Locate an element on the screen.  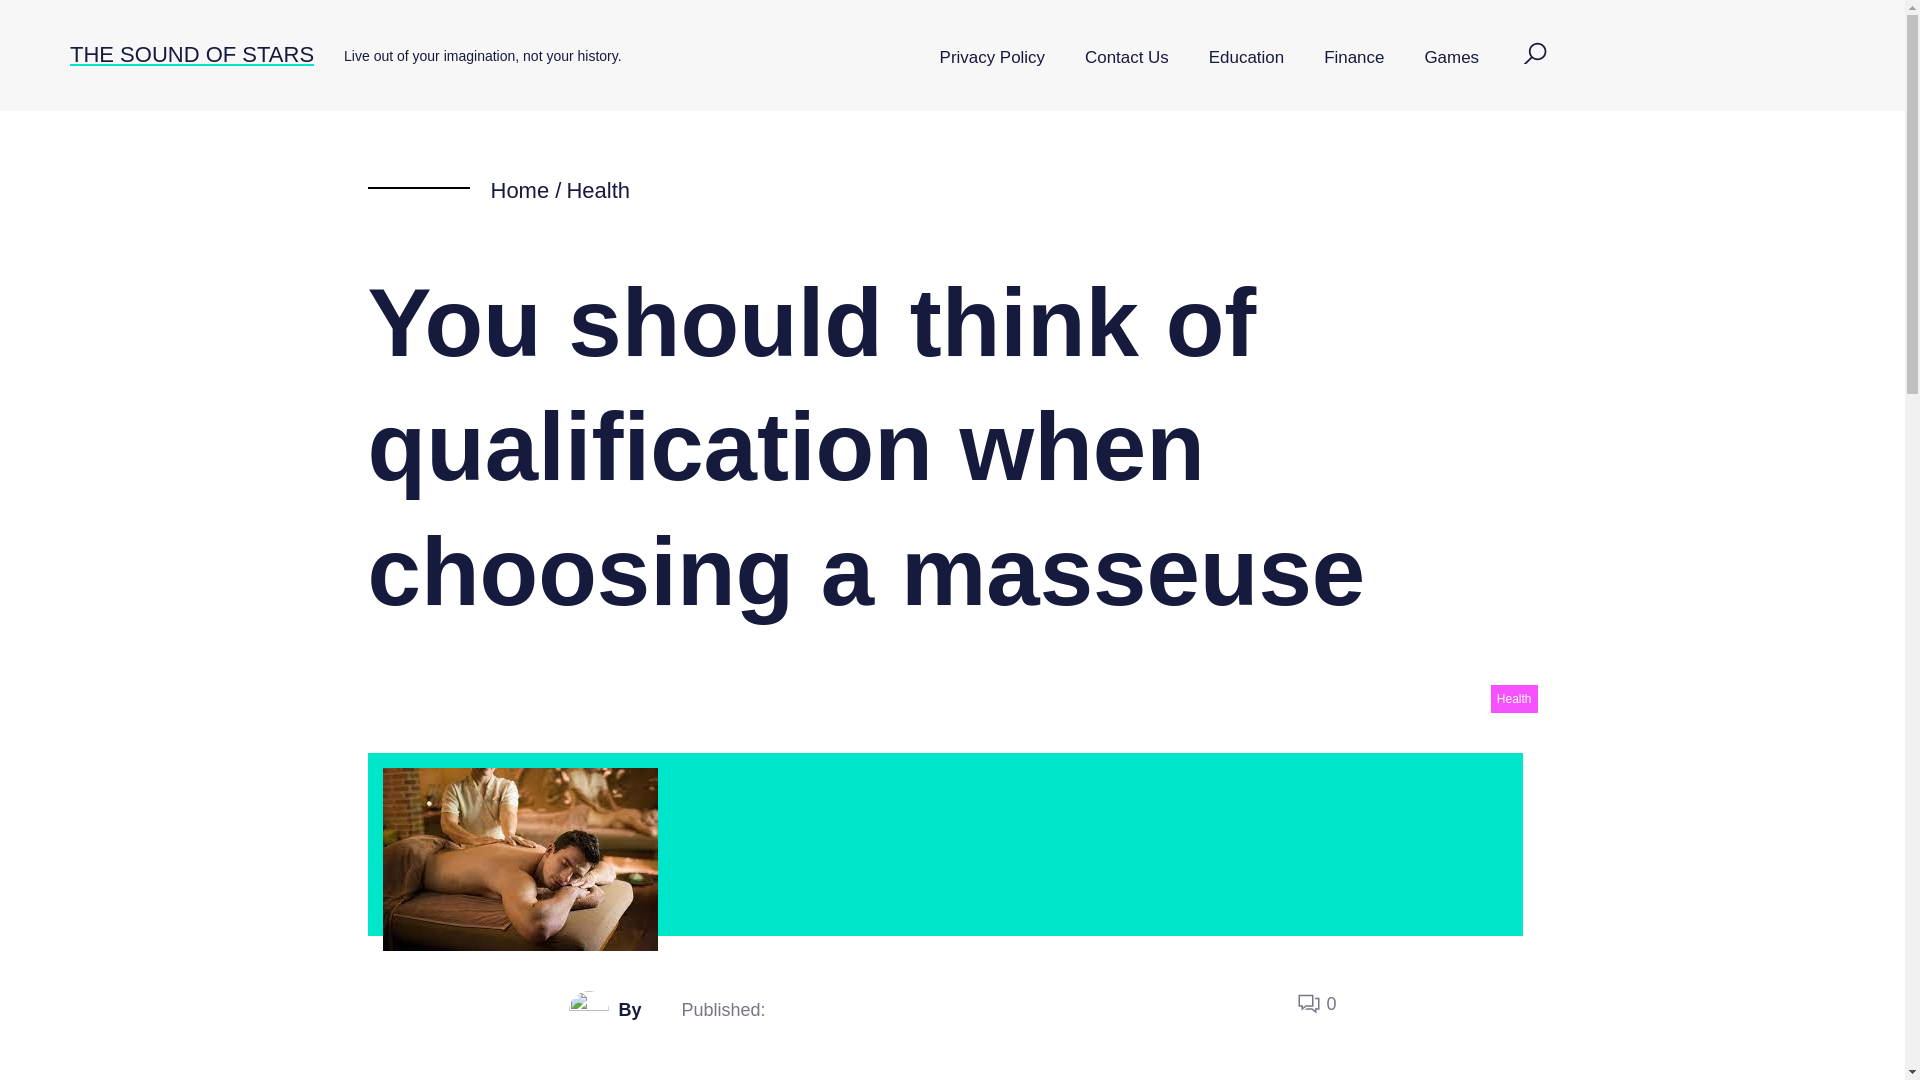
Education is located at coordinates (1246, 58).